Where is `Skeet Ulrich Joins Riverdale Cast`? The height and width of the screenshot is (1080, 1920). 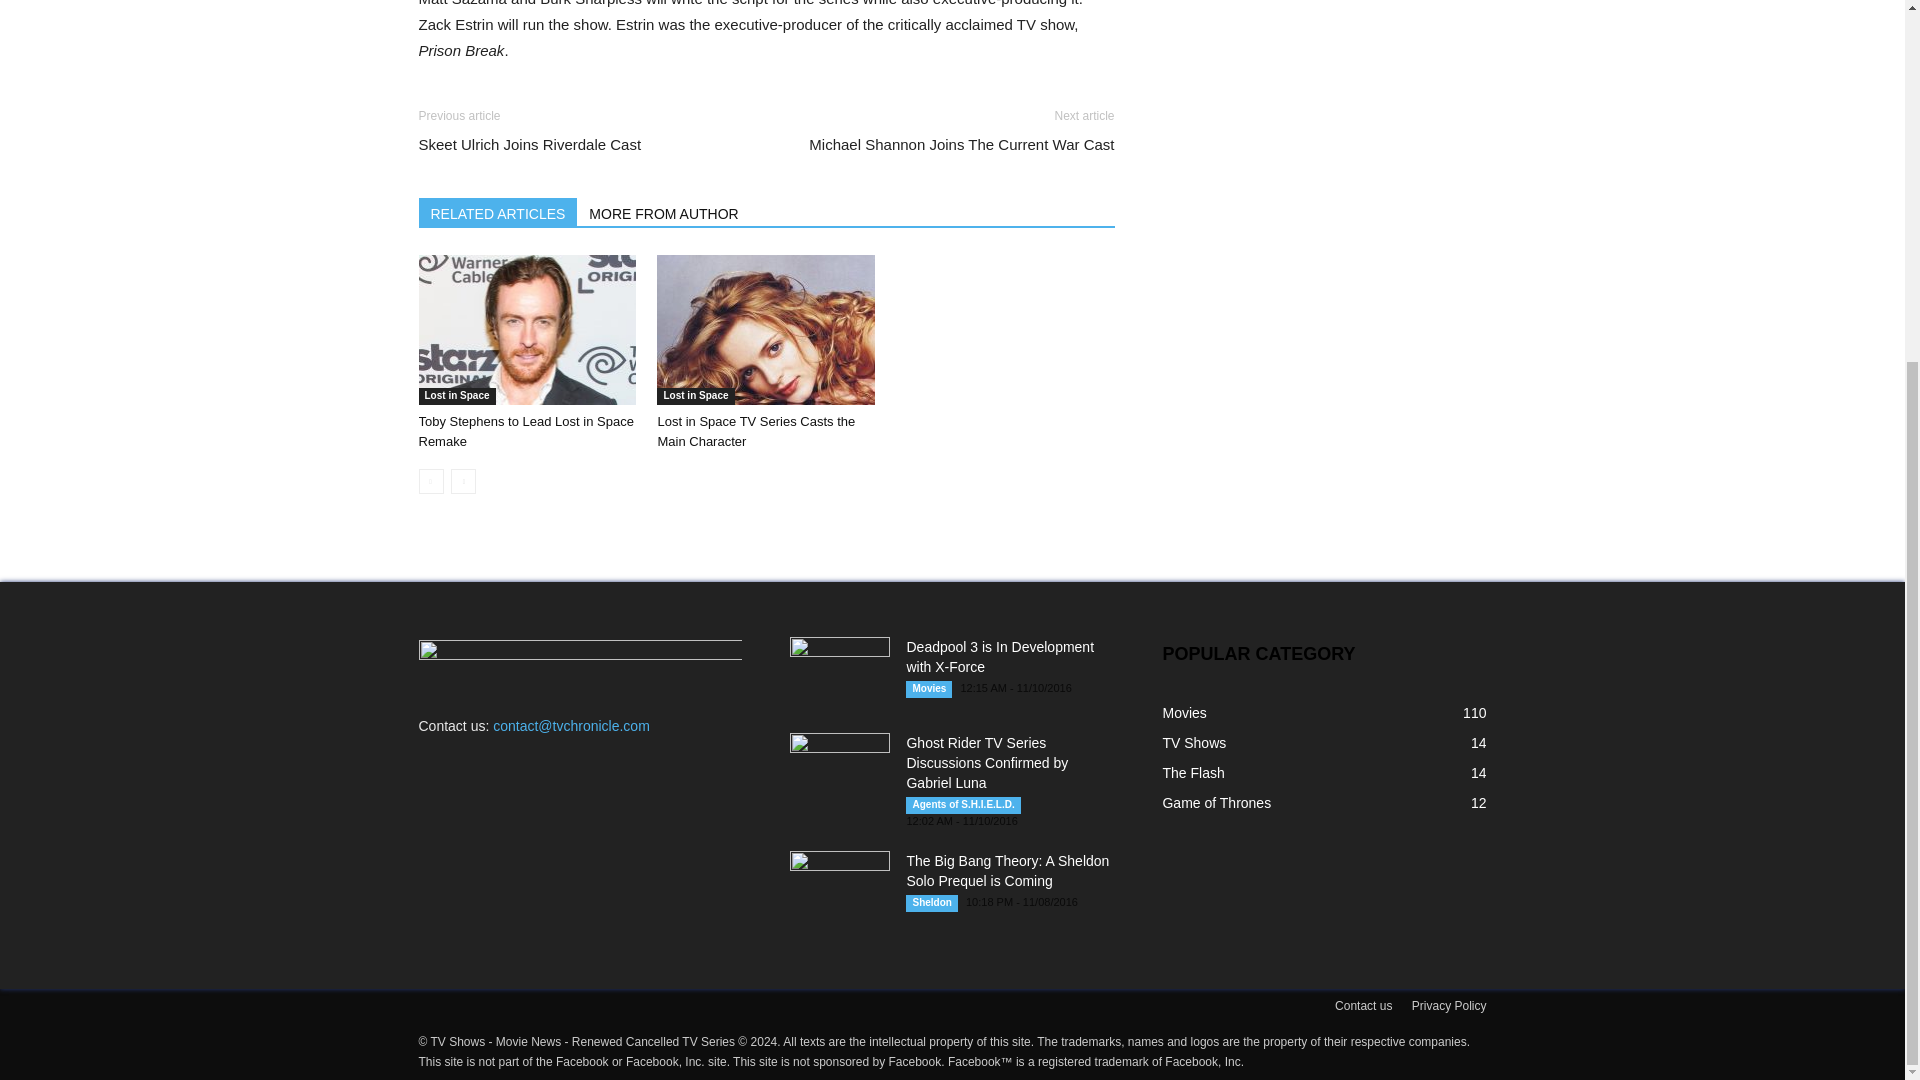 Skeet Ulrich Joins Riverdale Cast is located at coordinates (530, 144).